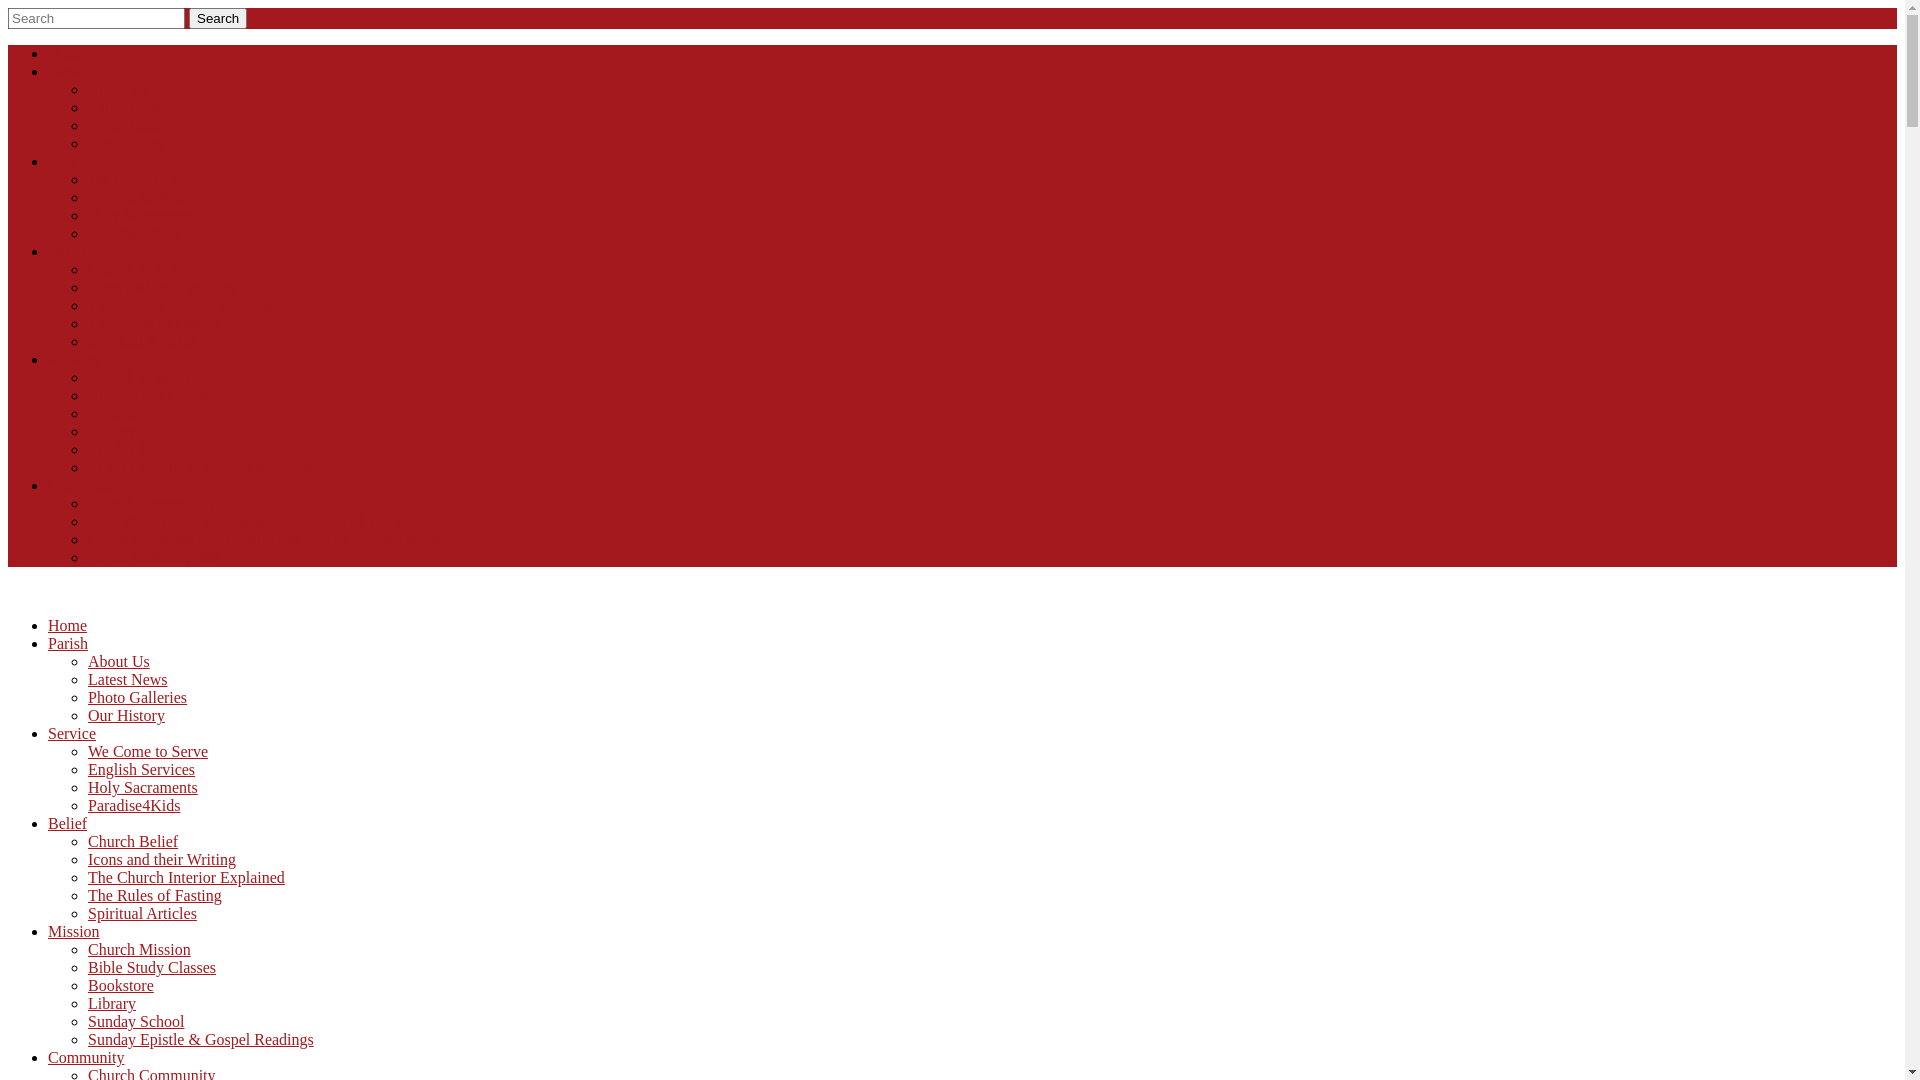  What do you see at coordinates (133, 842) in the screenshot?
I see `Church Belief` at bounding box center [133, 842].